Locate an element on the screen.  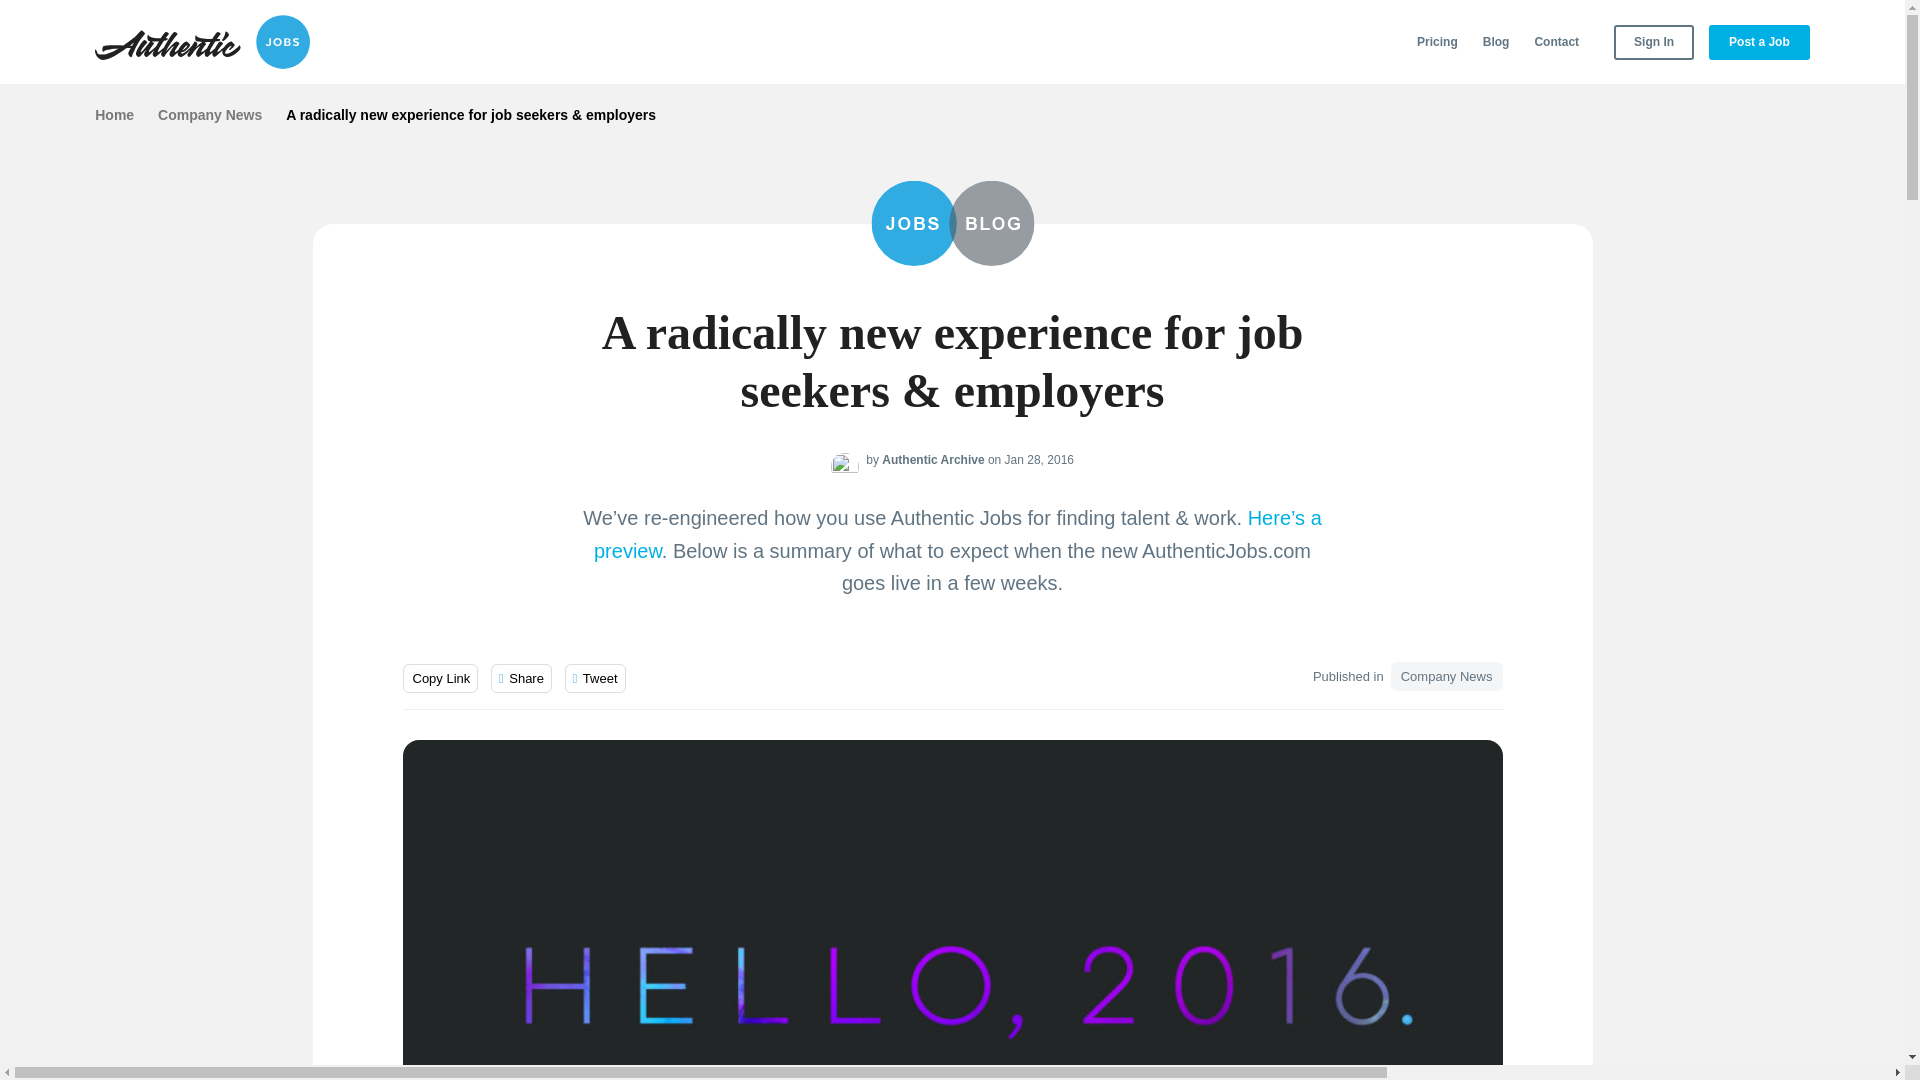
Company News is located at coordinates (1446, 676).